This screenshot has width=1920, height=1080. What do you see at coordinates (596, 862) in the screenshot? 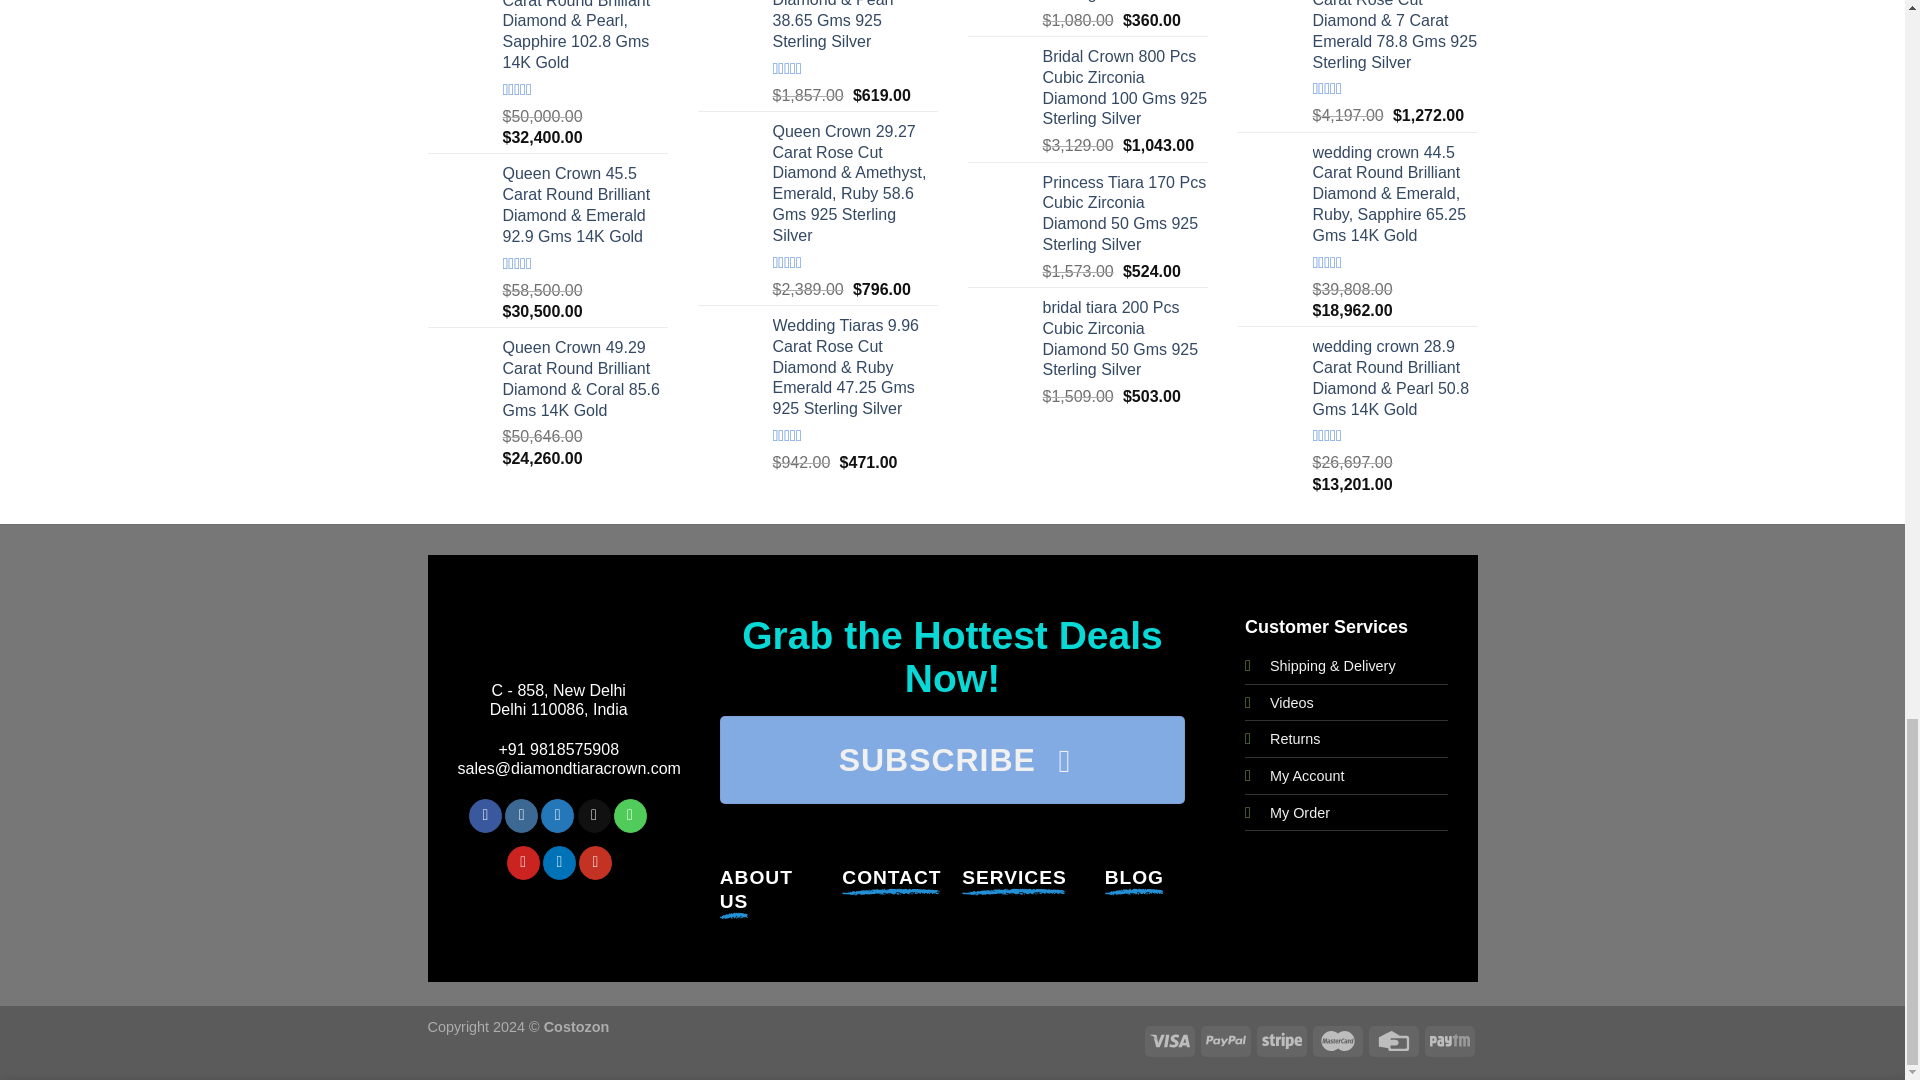
I see `Follow on YouTube` at bounding box center [596, 862].